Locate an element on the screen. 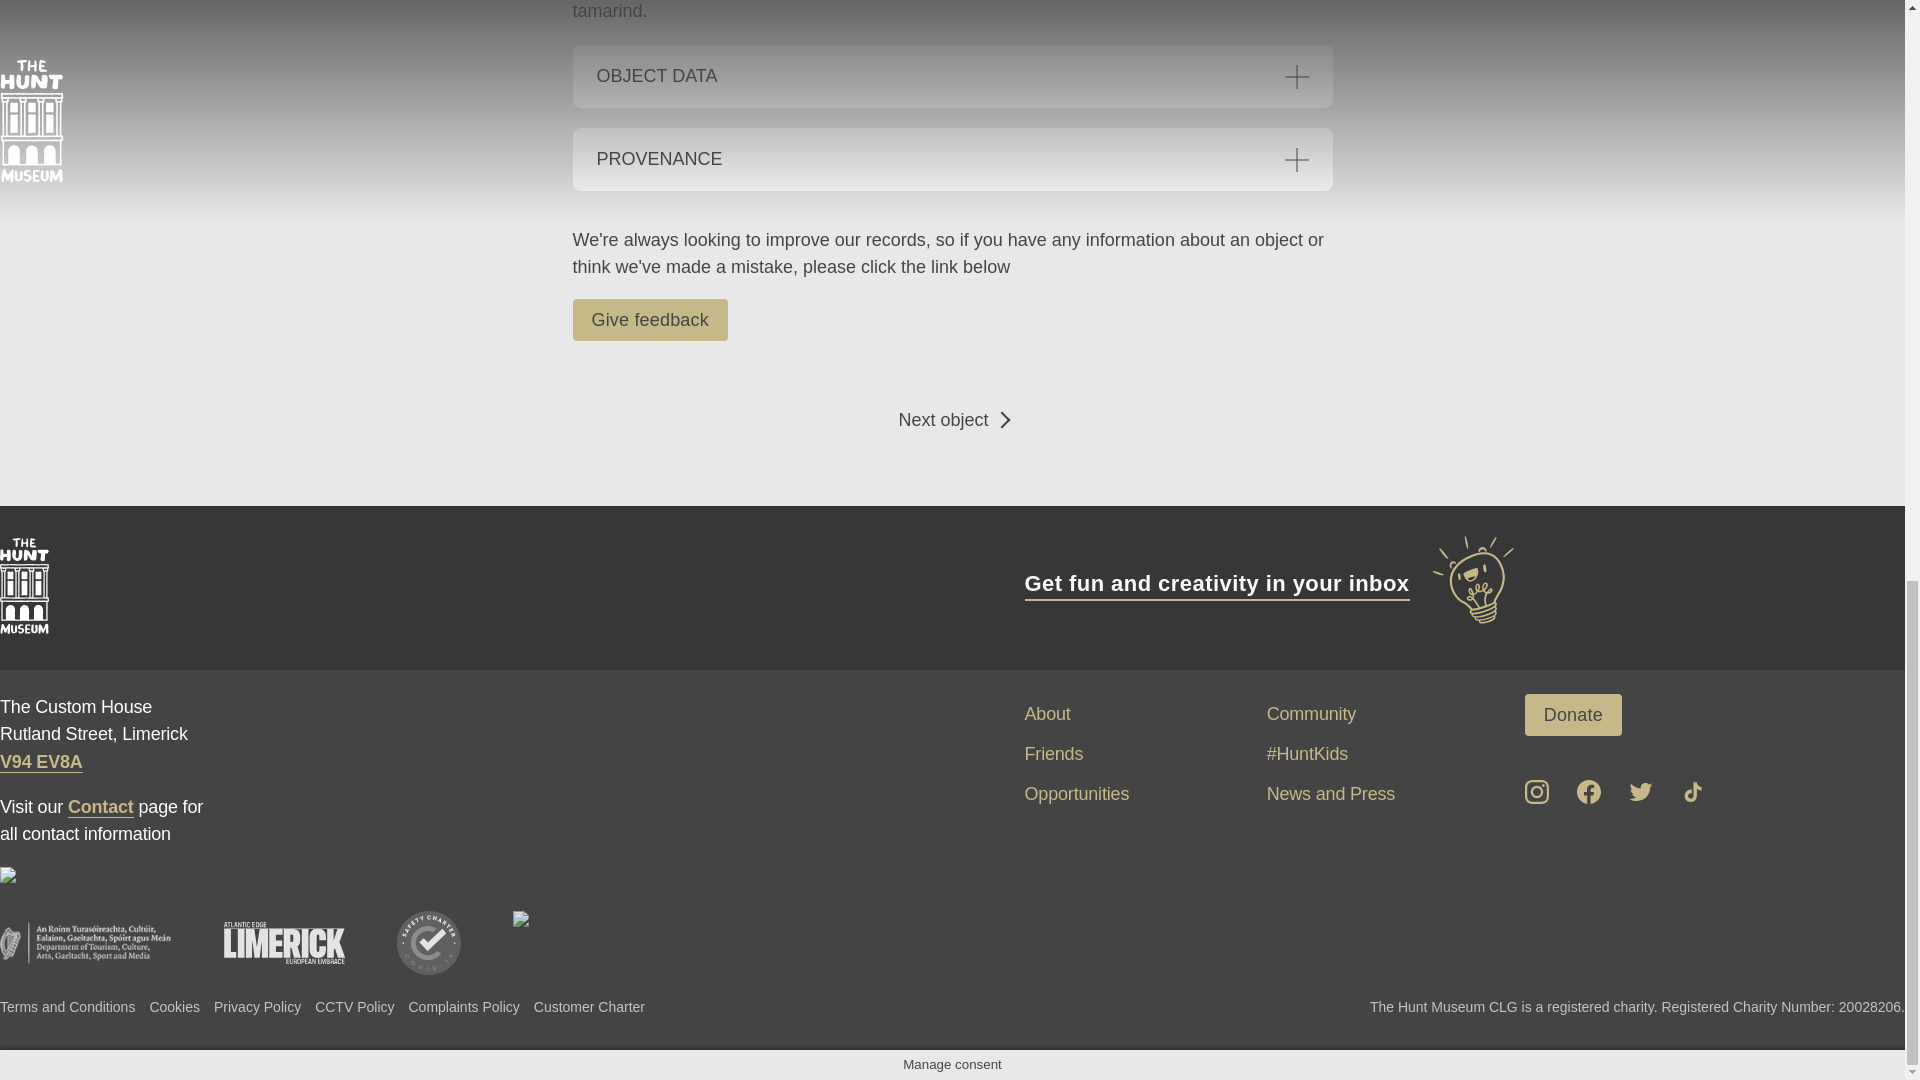 Image resolution: width=1920 pixels, height=1080 pixels. News and Press is located at coordinates (1331, 794).